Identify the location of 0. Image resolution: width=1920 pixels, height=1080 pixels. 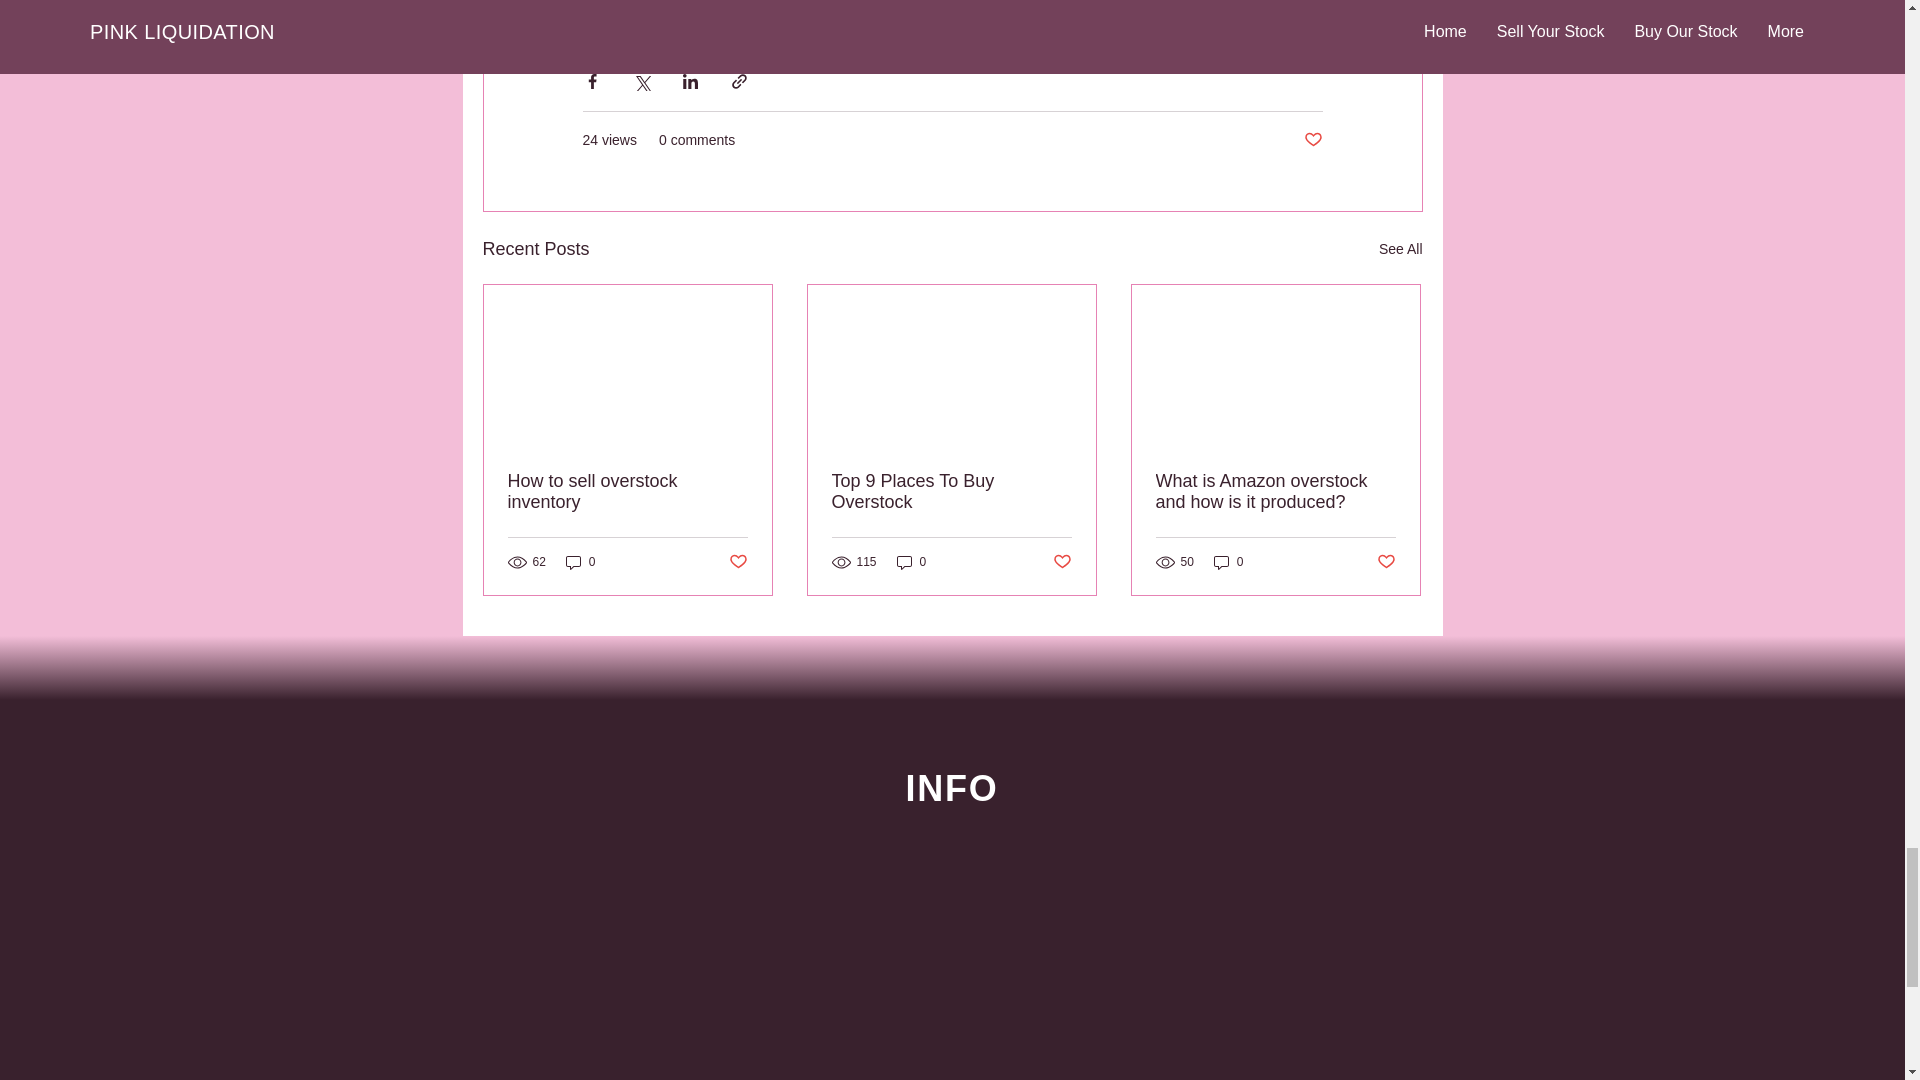
(1228, 562).